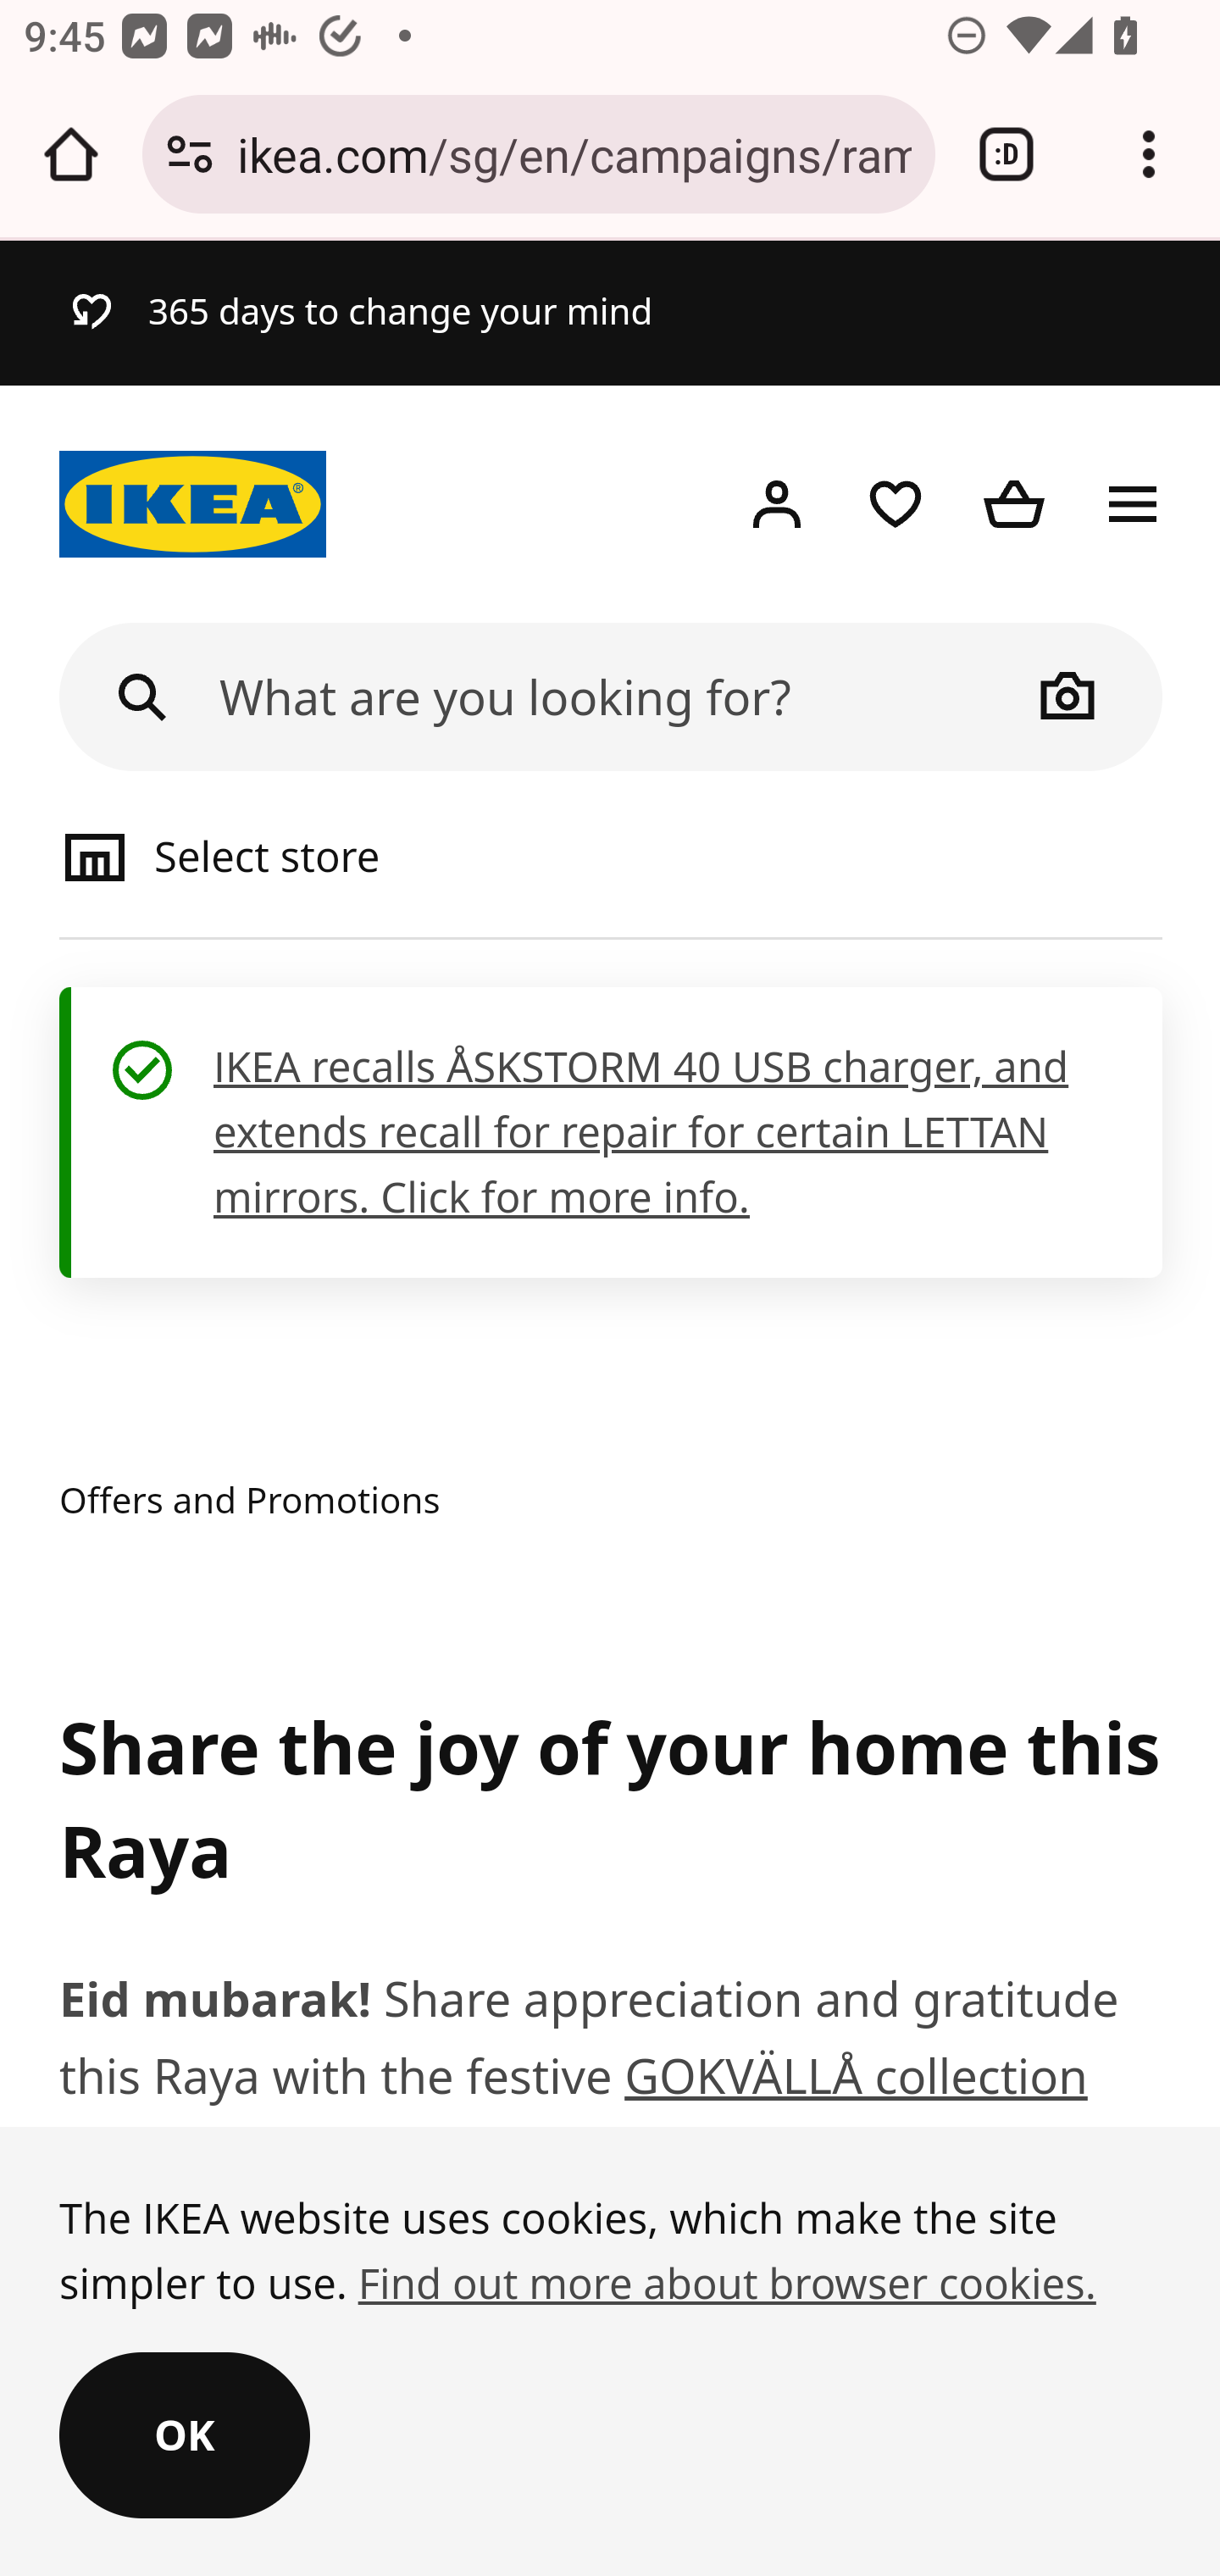 This screenshot has width=1220, height=2576. What do you see at coordinates (336, 854) in the screenshot?
I see `Select store` at bounding box center [336, 854].